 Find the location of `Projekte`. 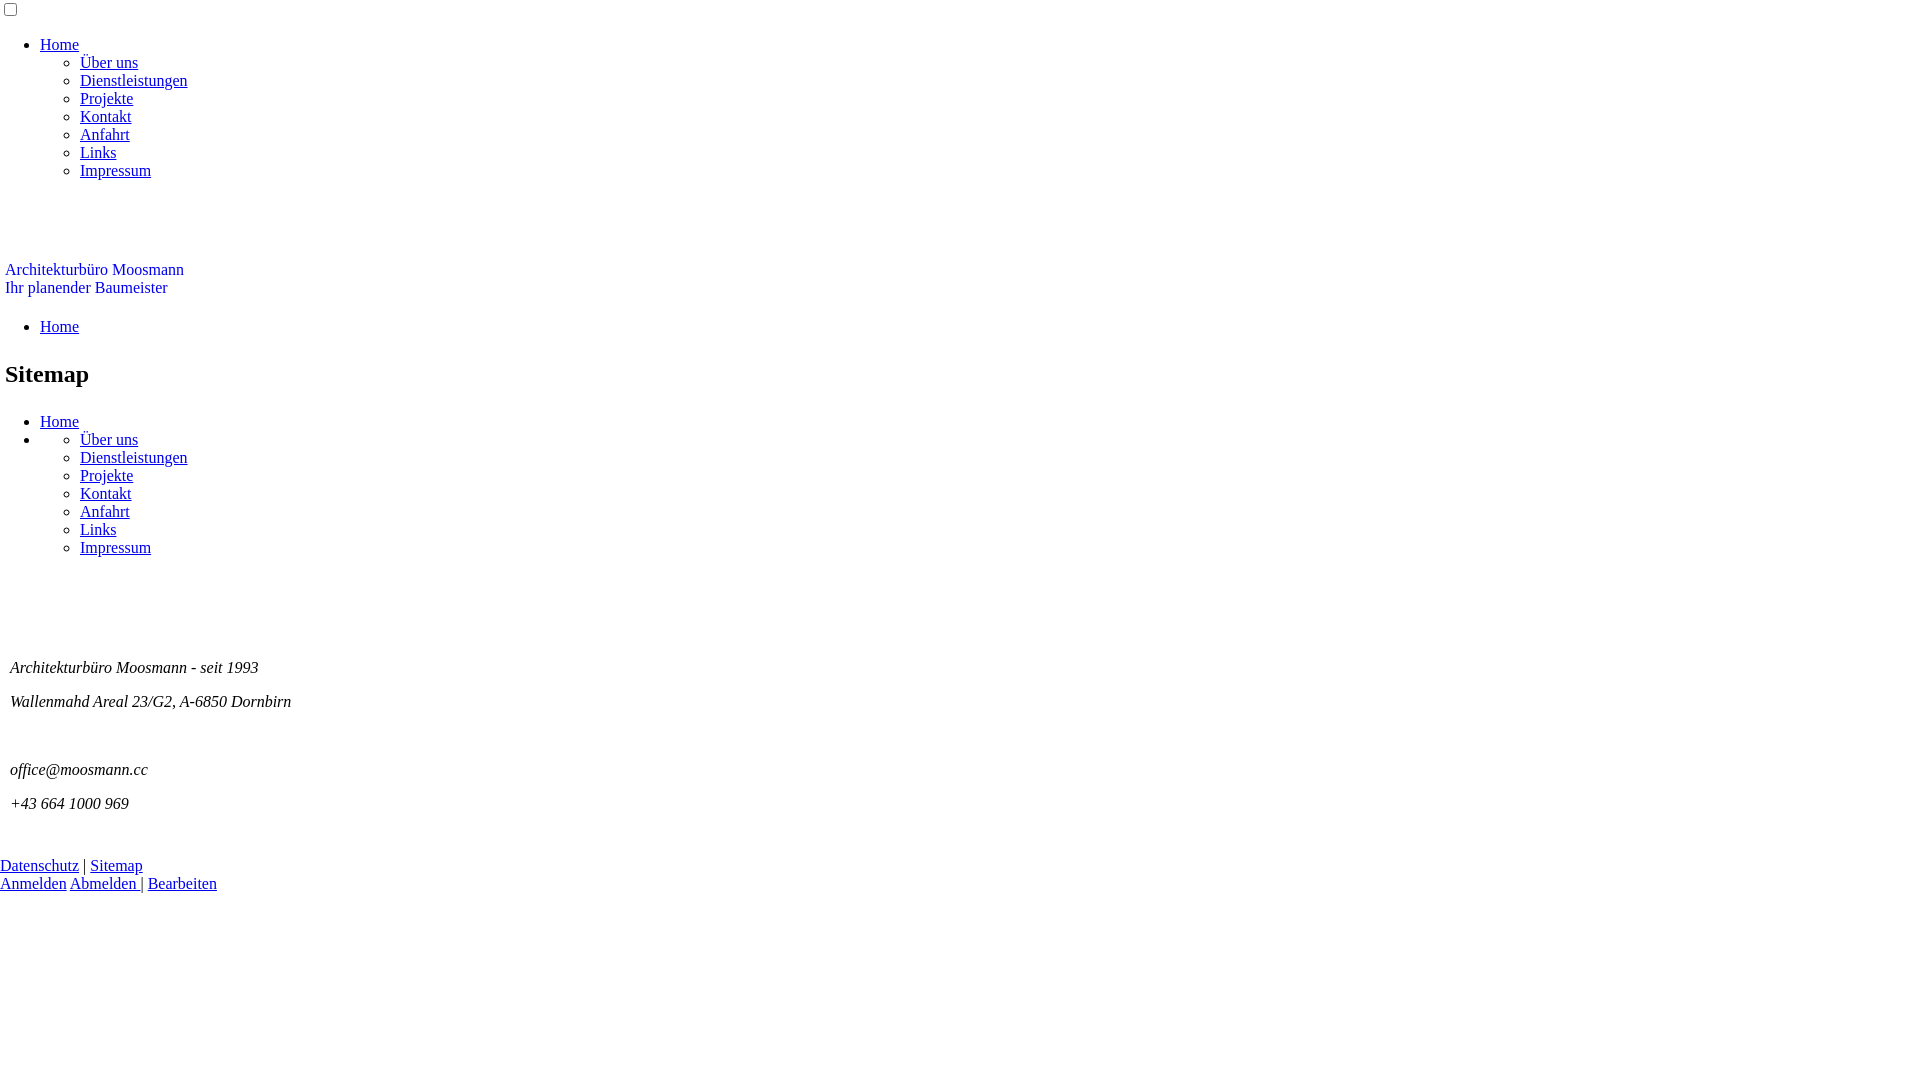

Projekte is located at coordinates (106, 98).